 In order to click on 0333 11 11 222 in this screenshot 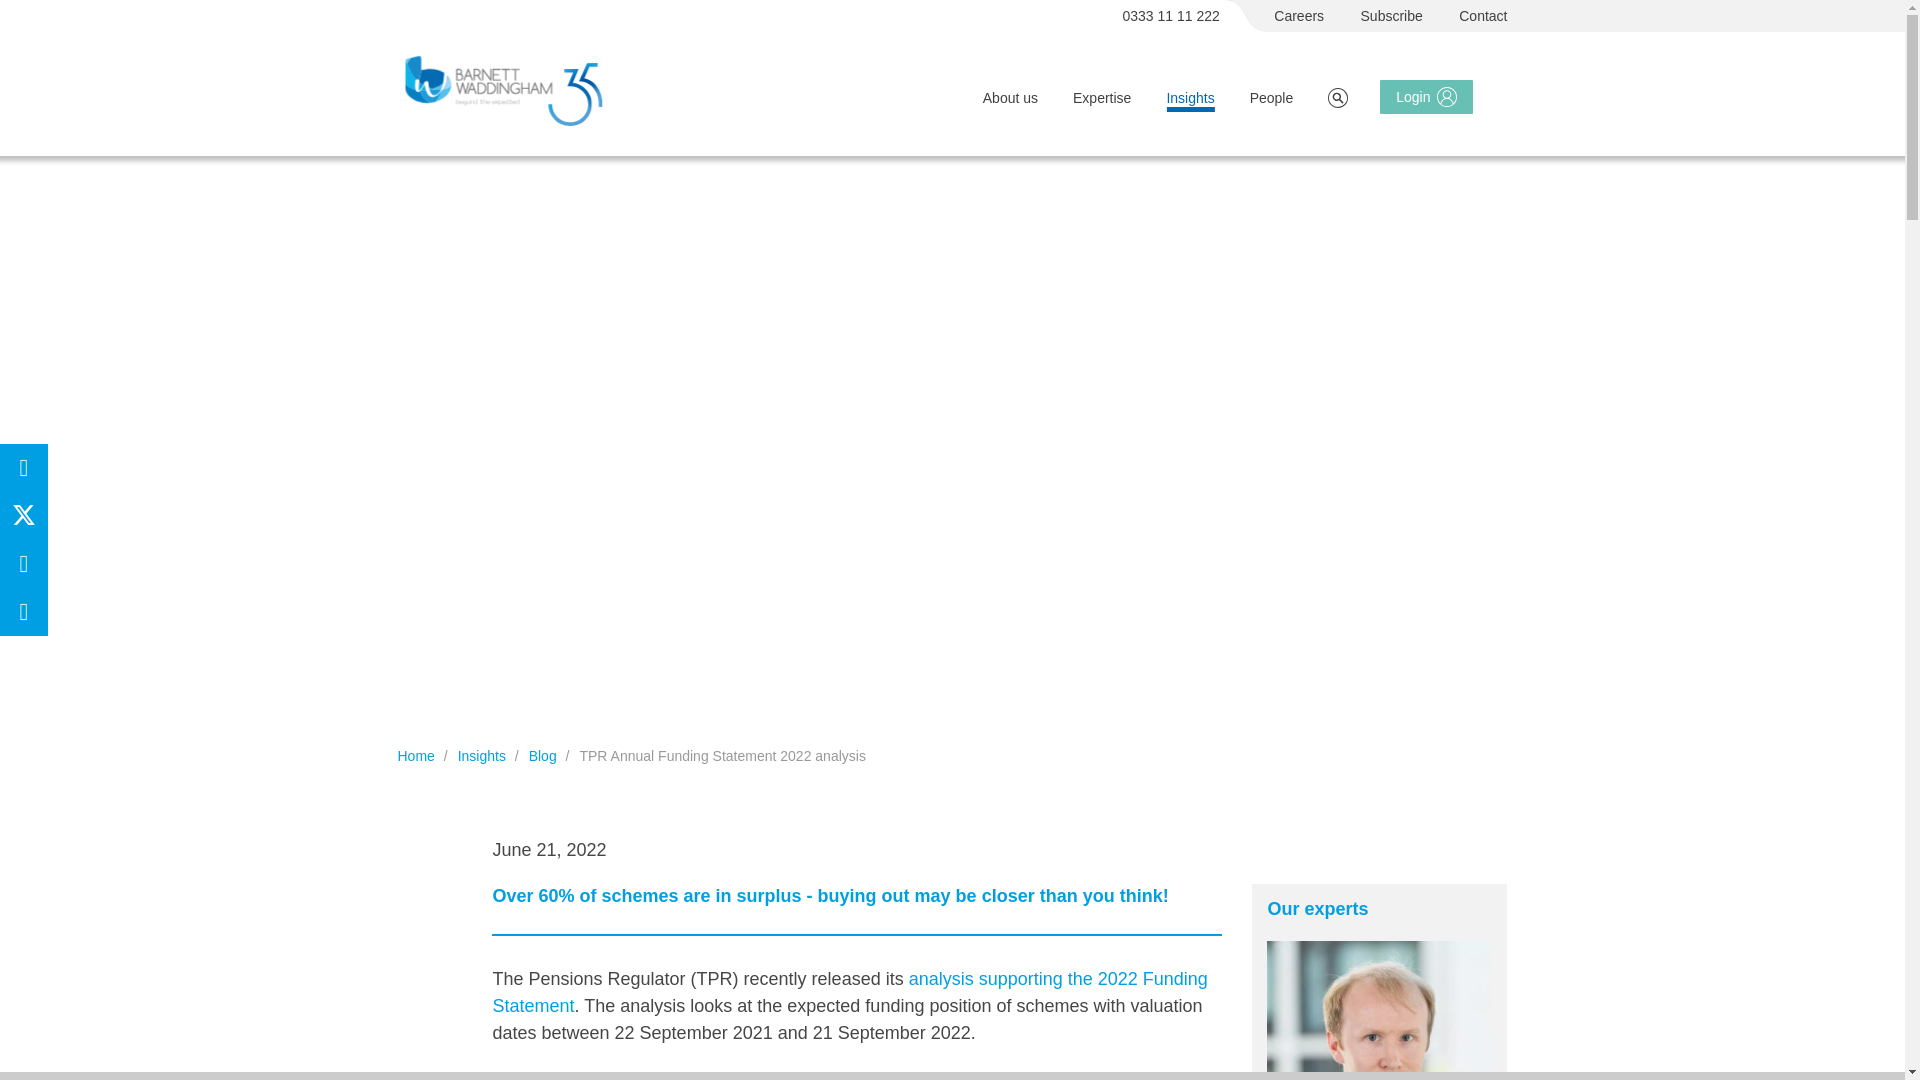, I will do `click(1172, 16)`.